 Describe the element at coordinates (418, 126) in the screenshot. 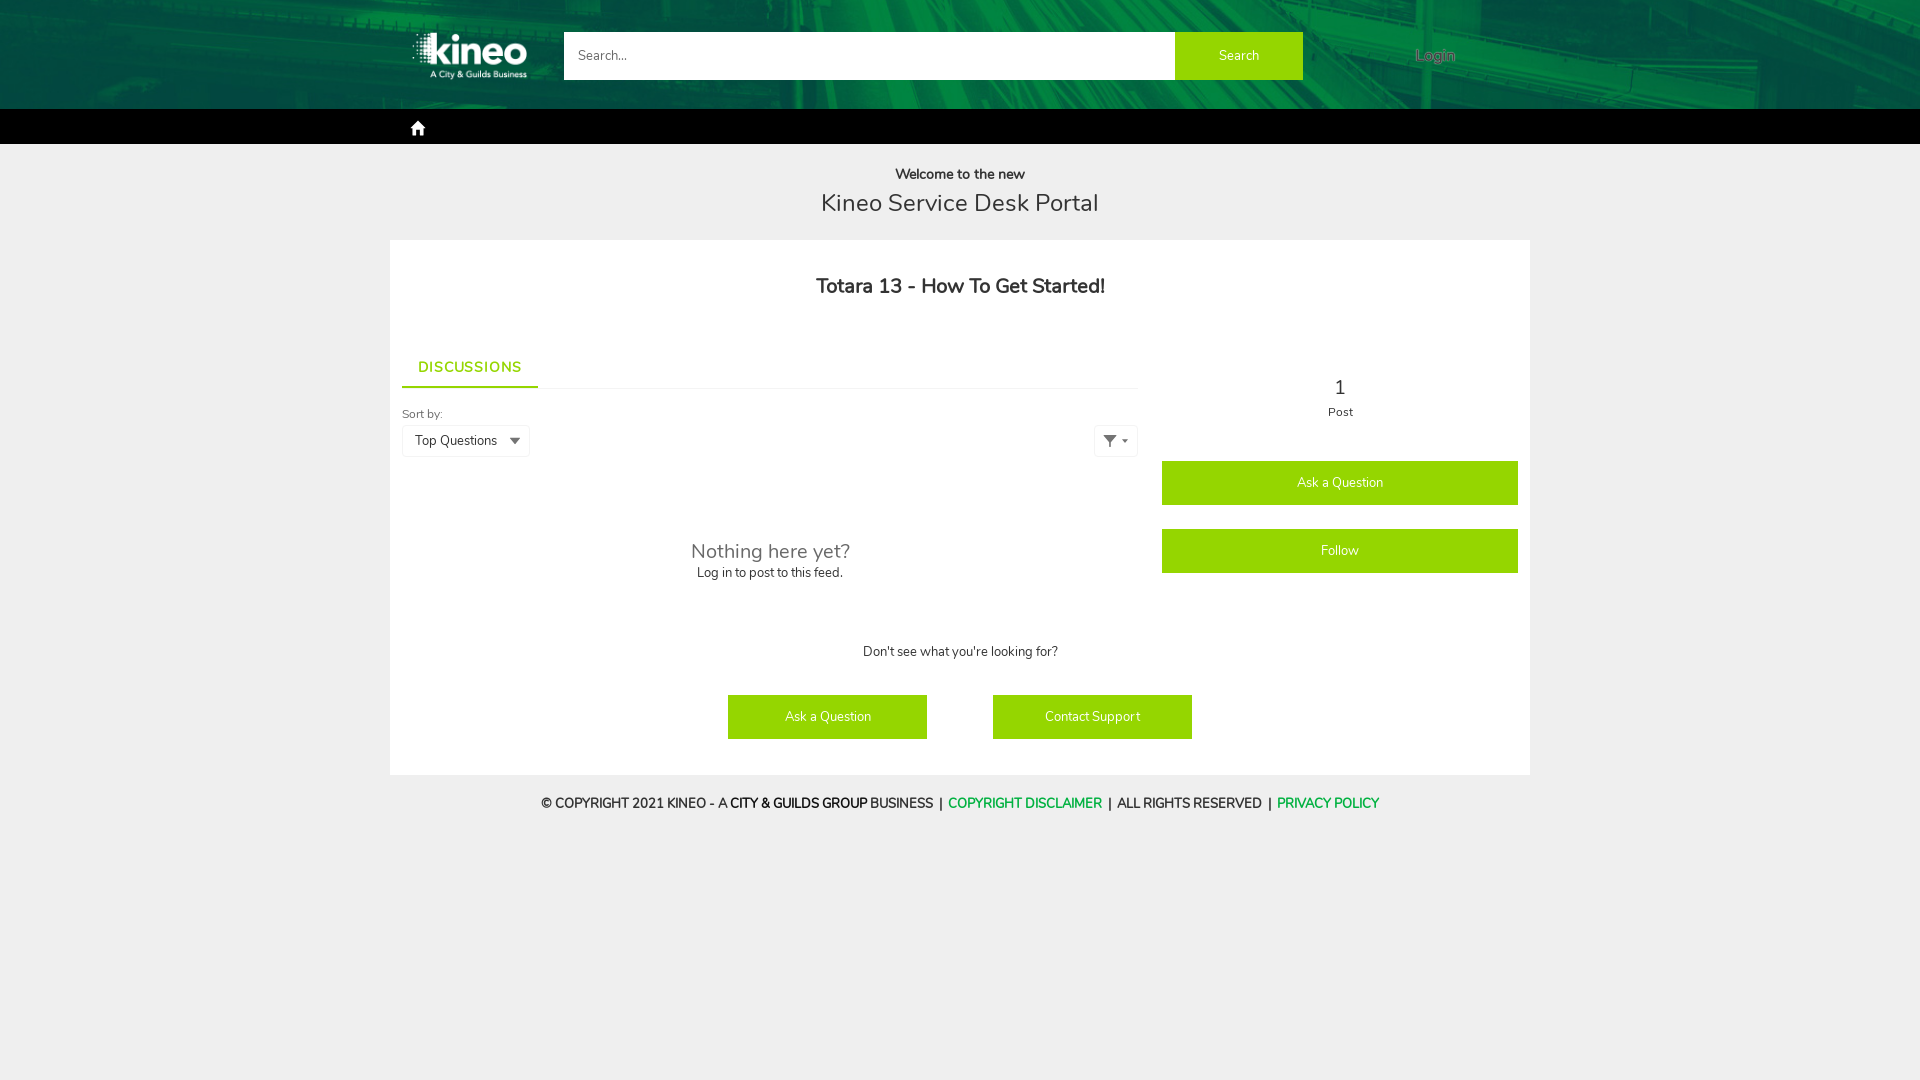

I see `Home` at that location.